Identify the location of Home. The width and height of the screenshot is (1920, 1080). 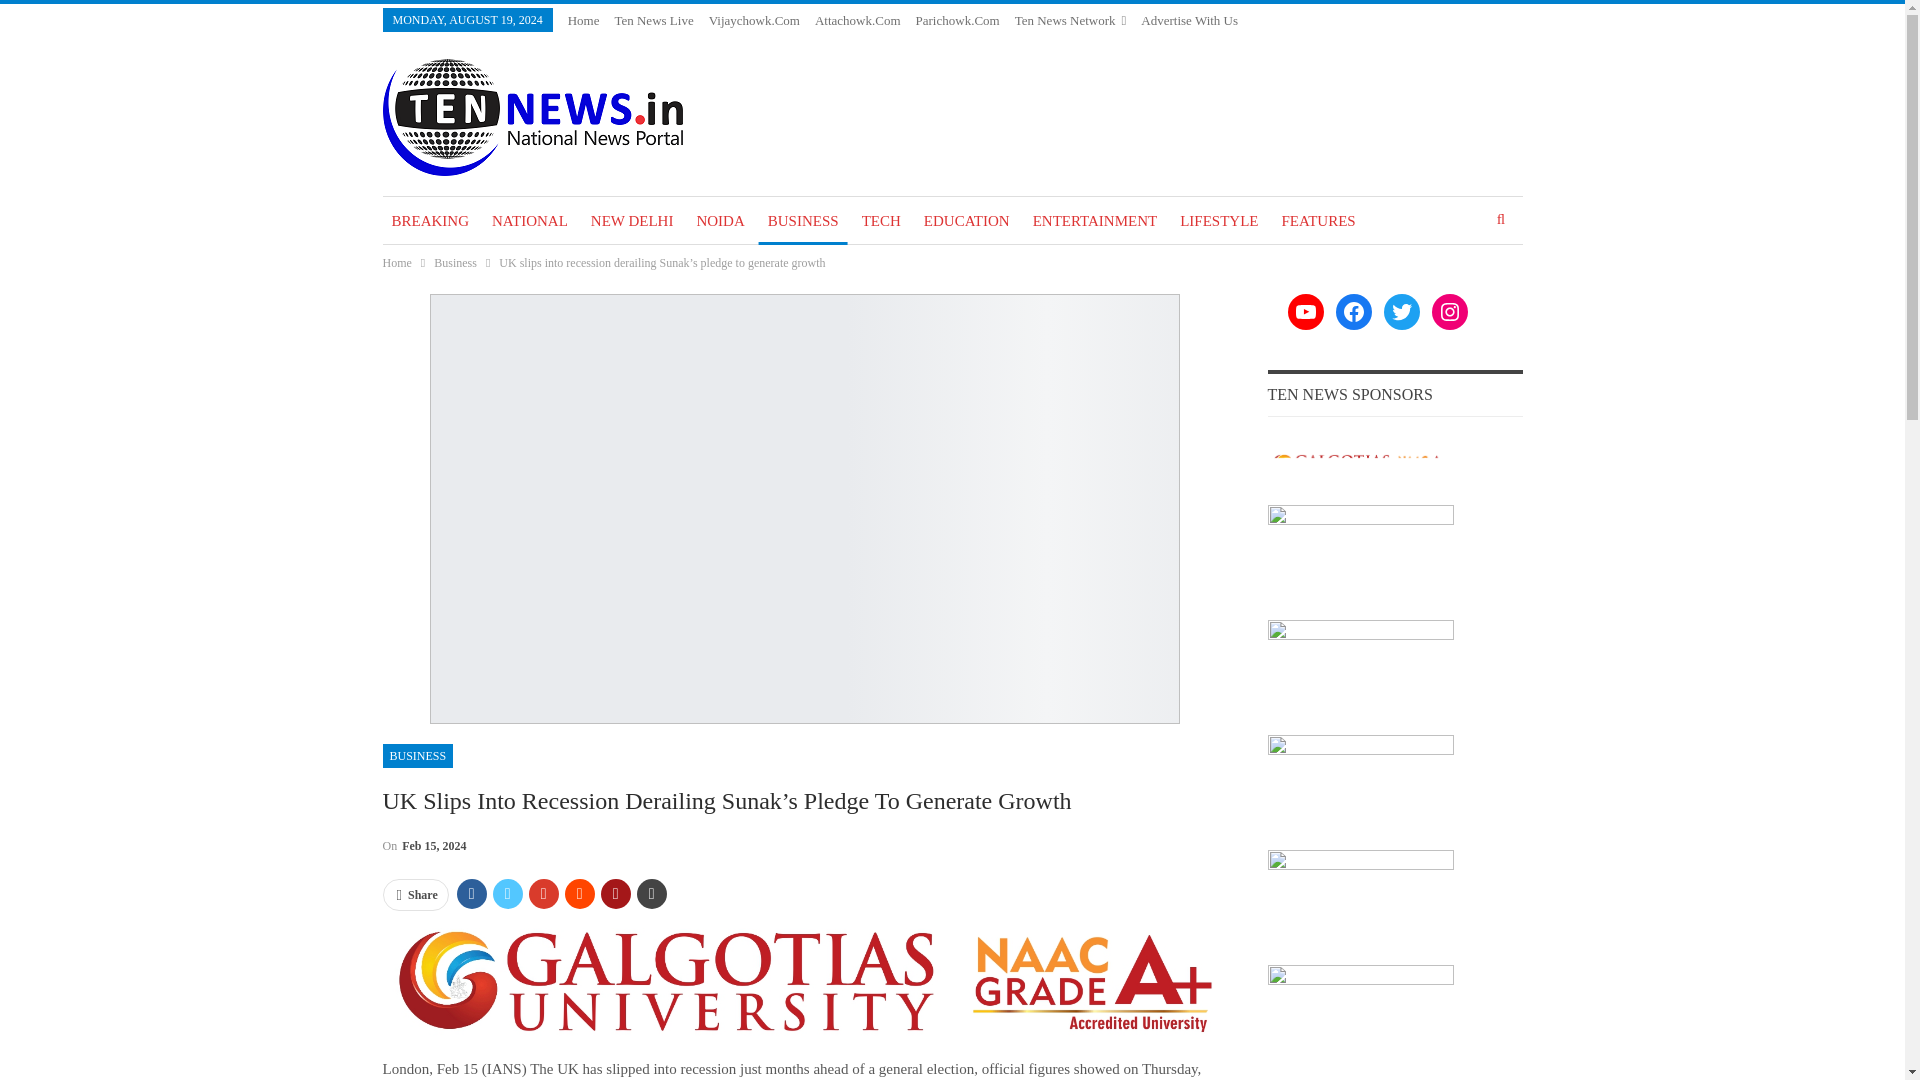
(396, 262).